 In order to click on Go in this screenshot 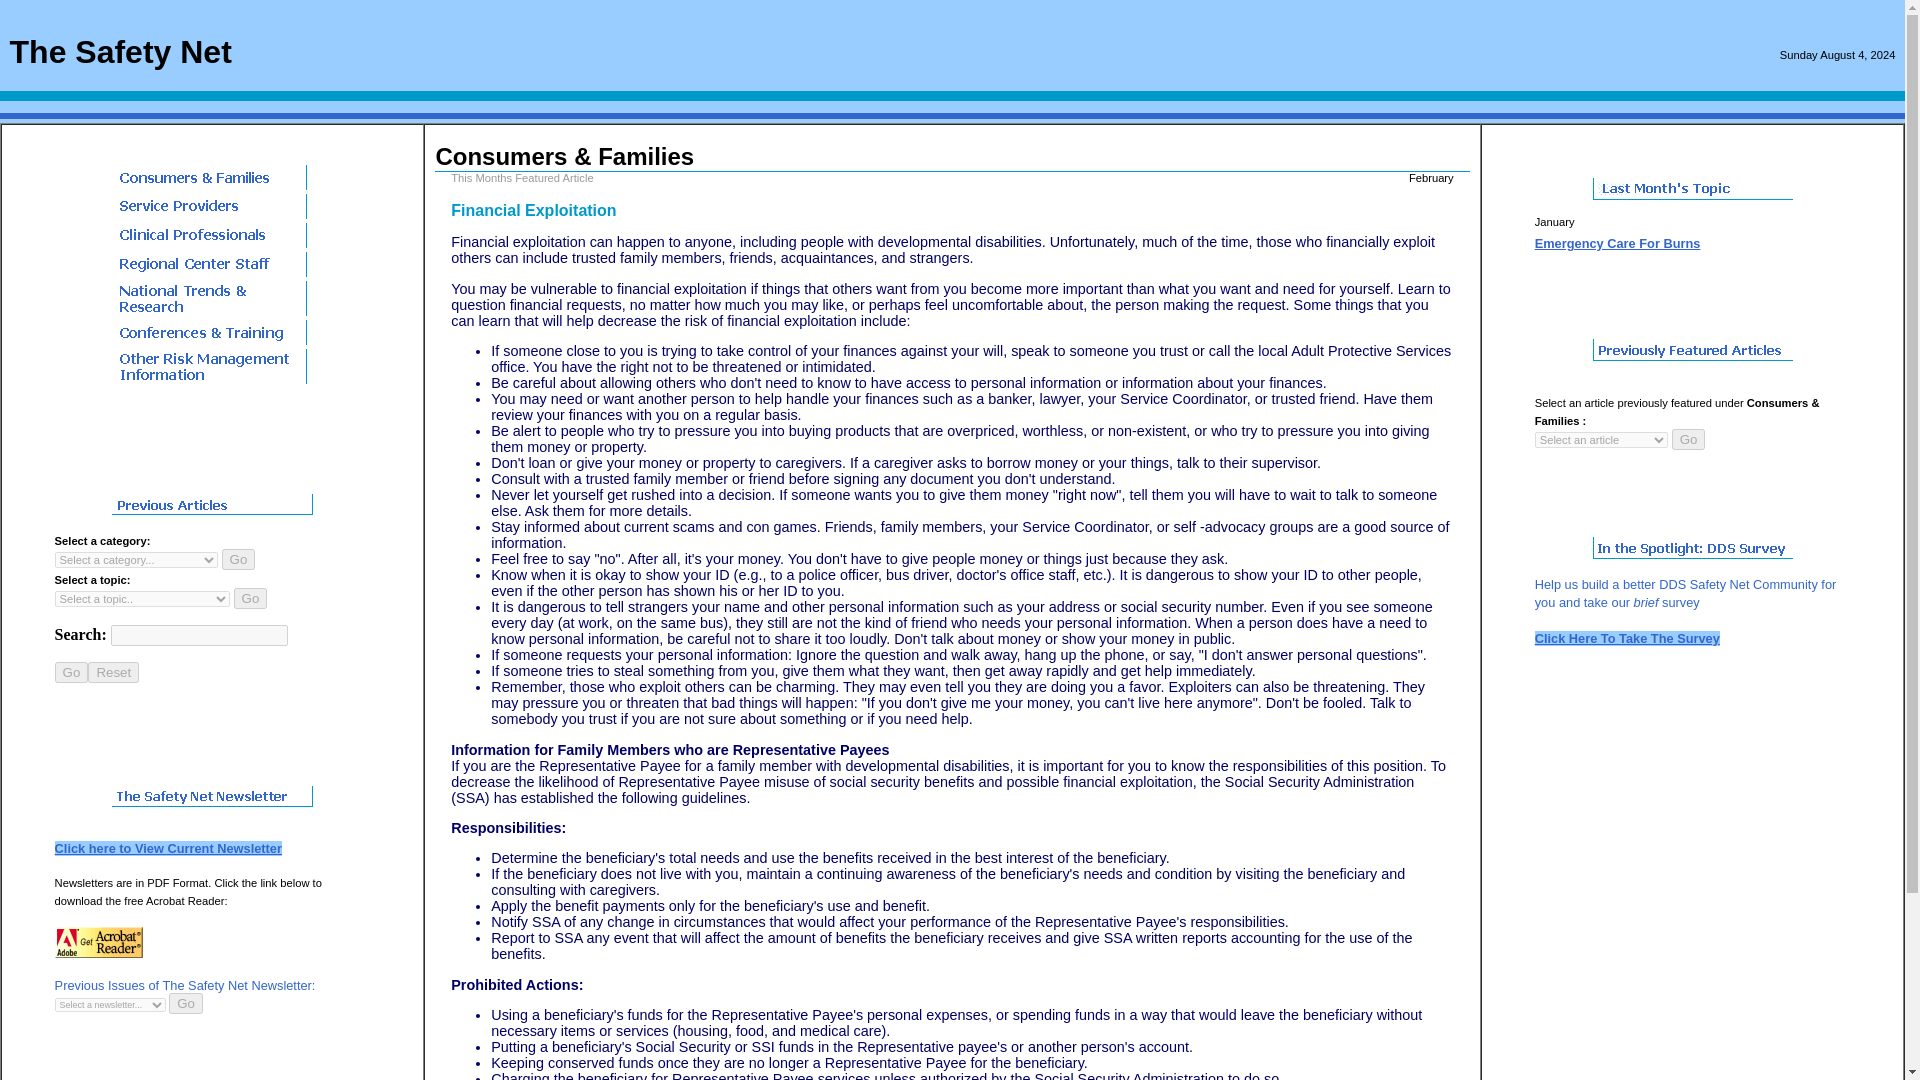, I will do `click(238, 558)`.